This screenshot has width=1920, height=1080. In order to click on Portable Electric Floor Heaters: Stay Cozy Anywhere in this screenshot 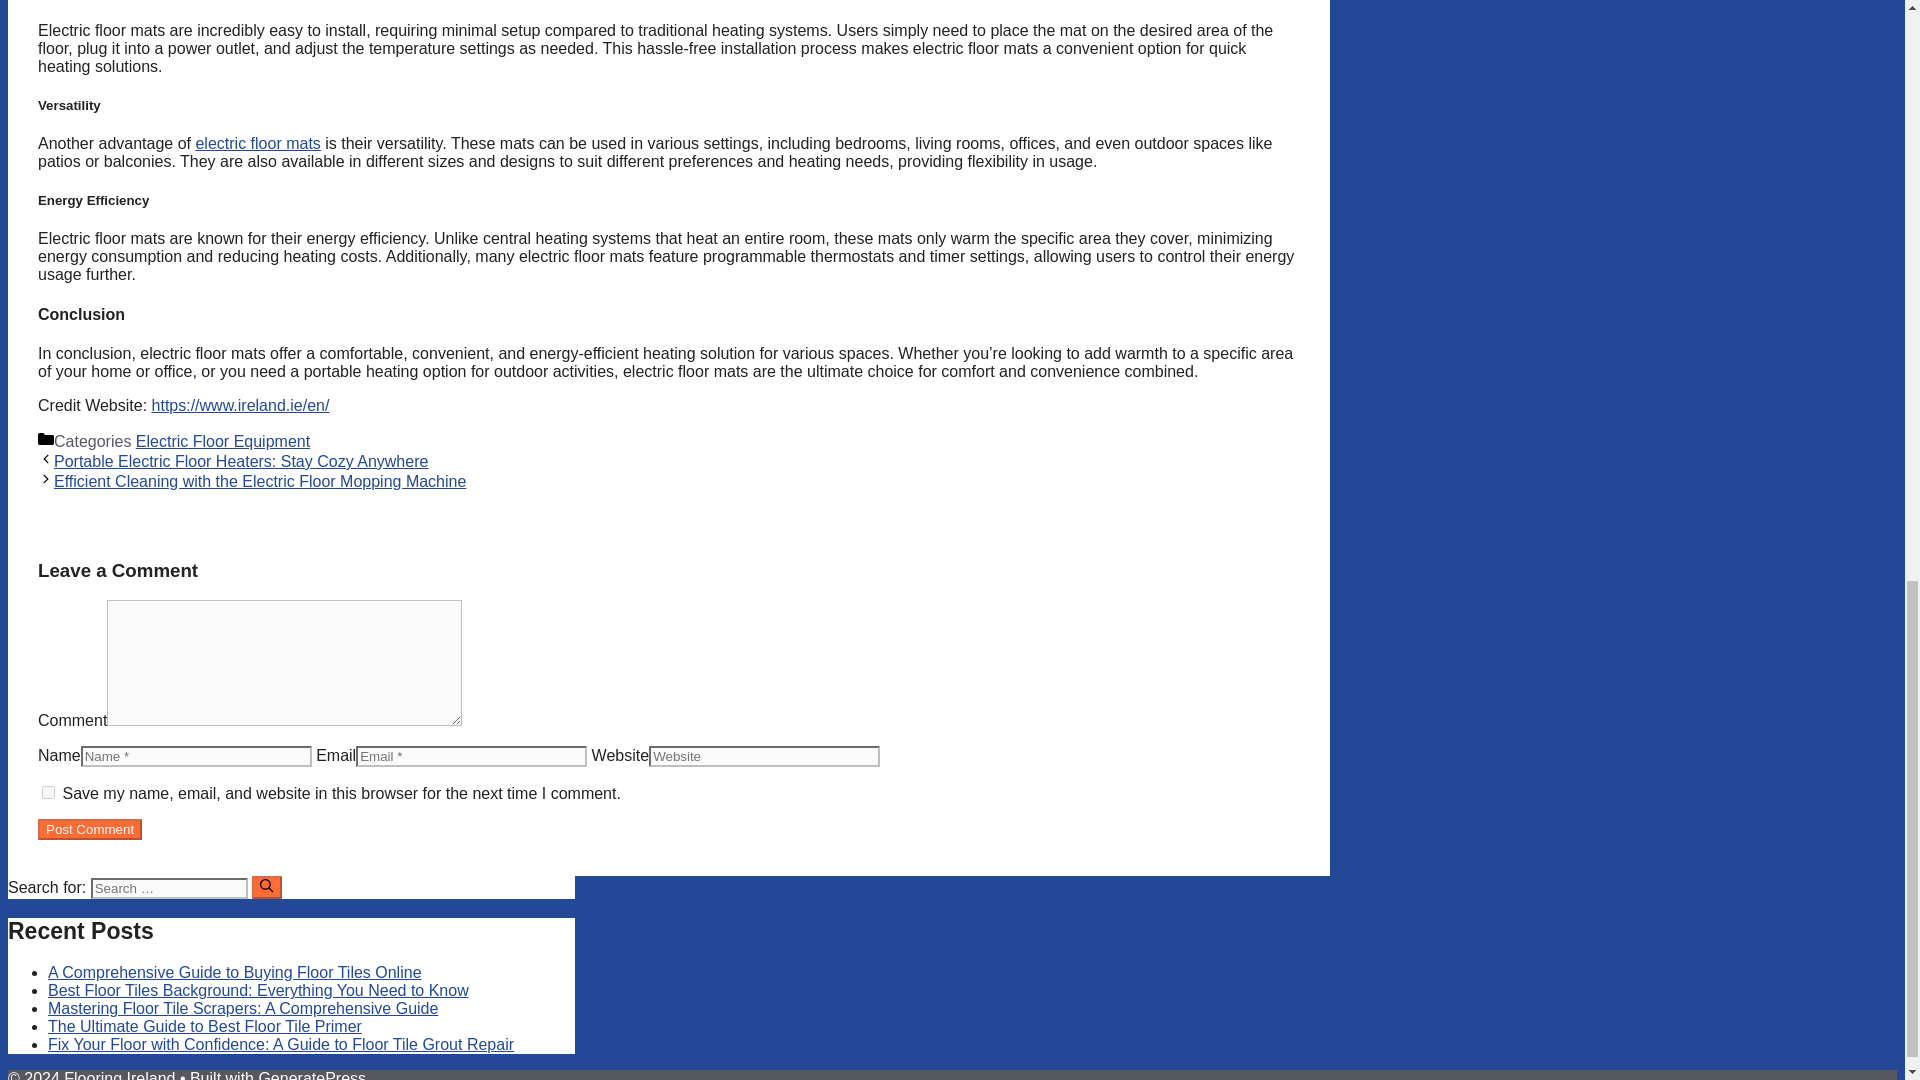, I will do `click(240, 460)`.